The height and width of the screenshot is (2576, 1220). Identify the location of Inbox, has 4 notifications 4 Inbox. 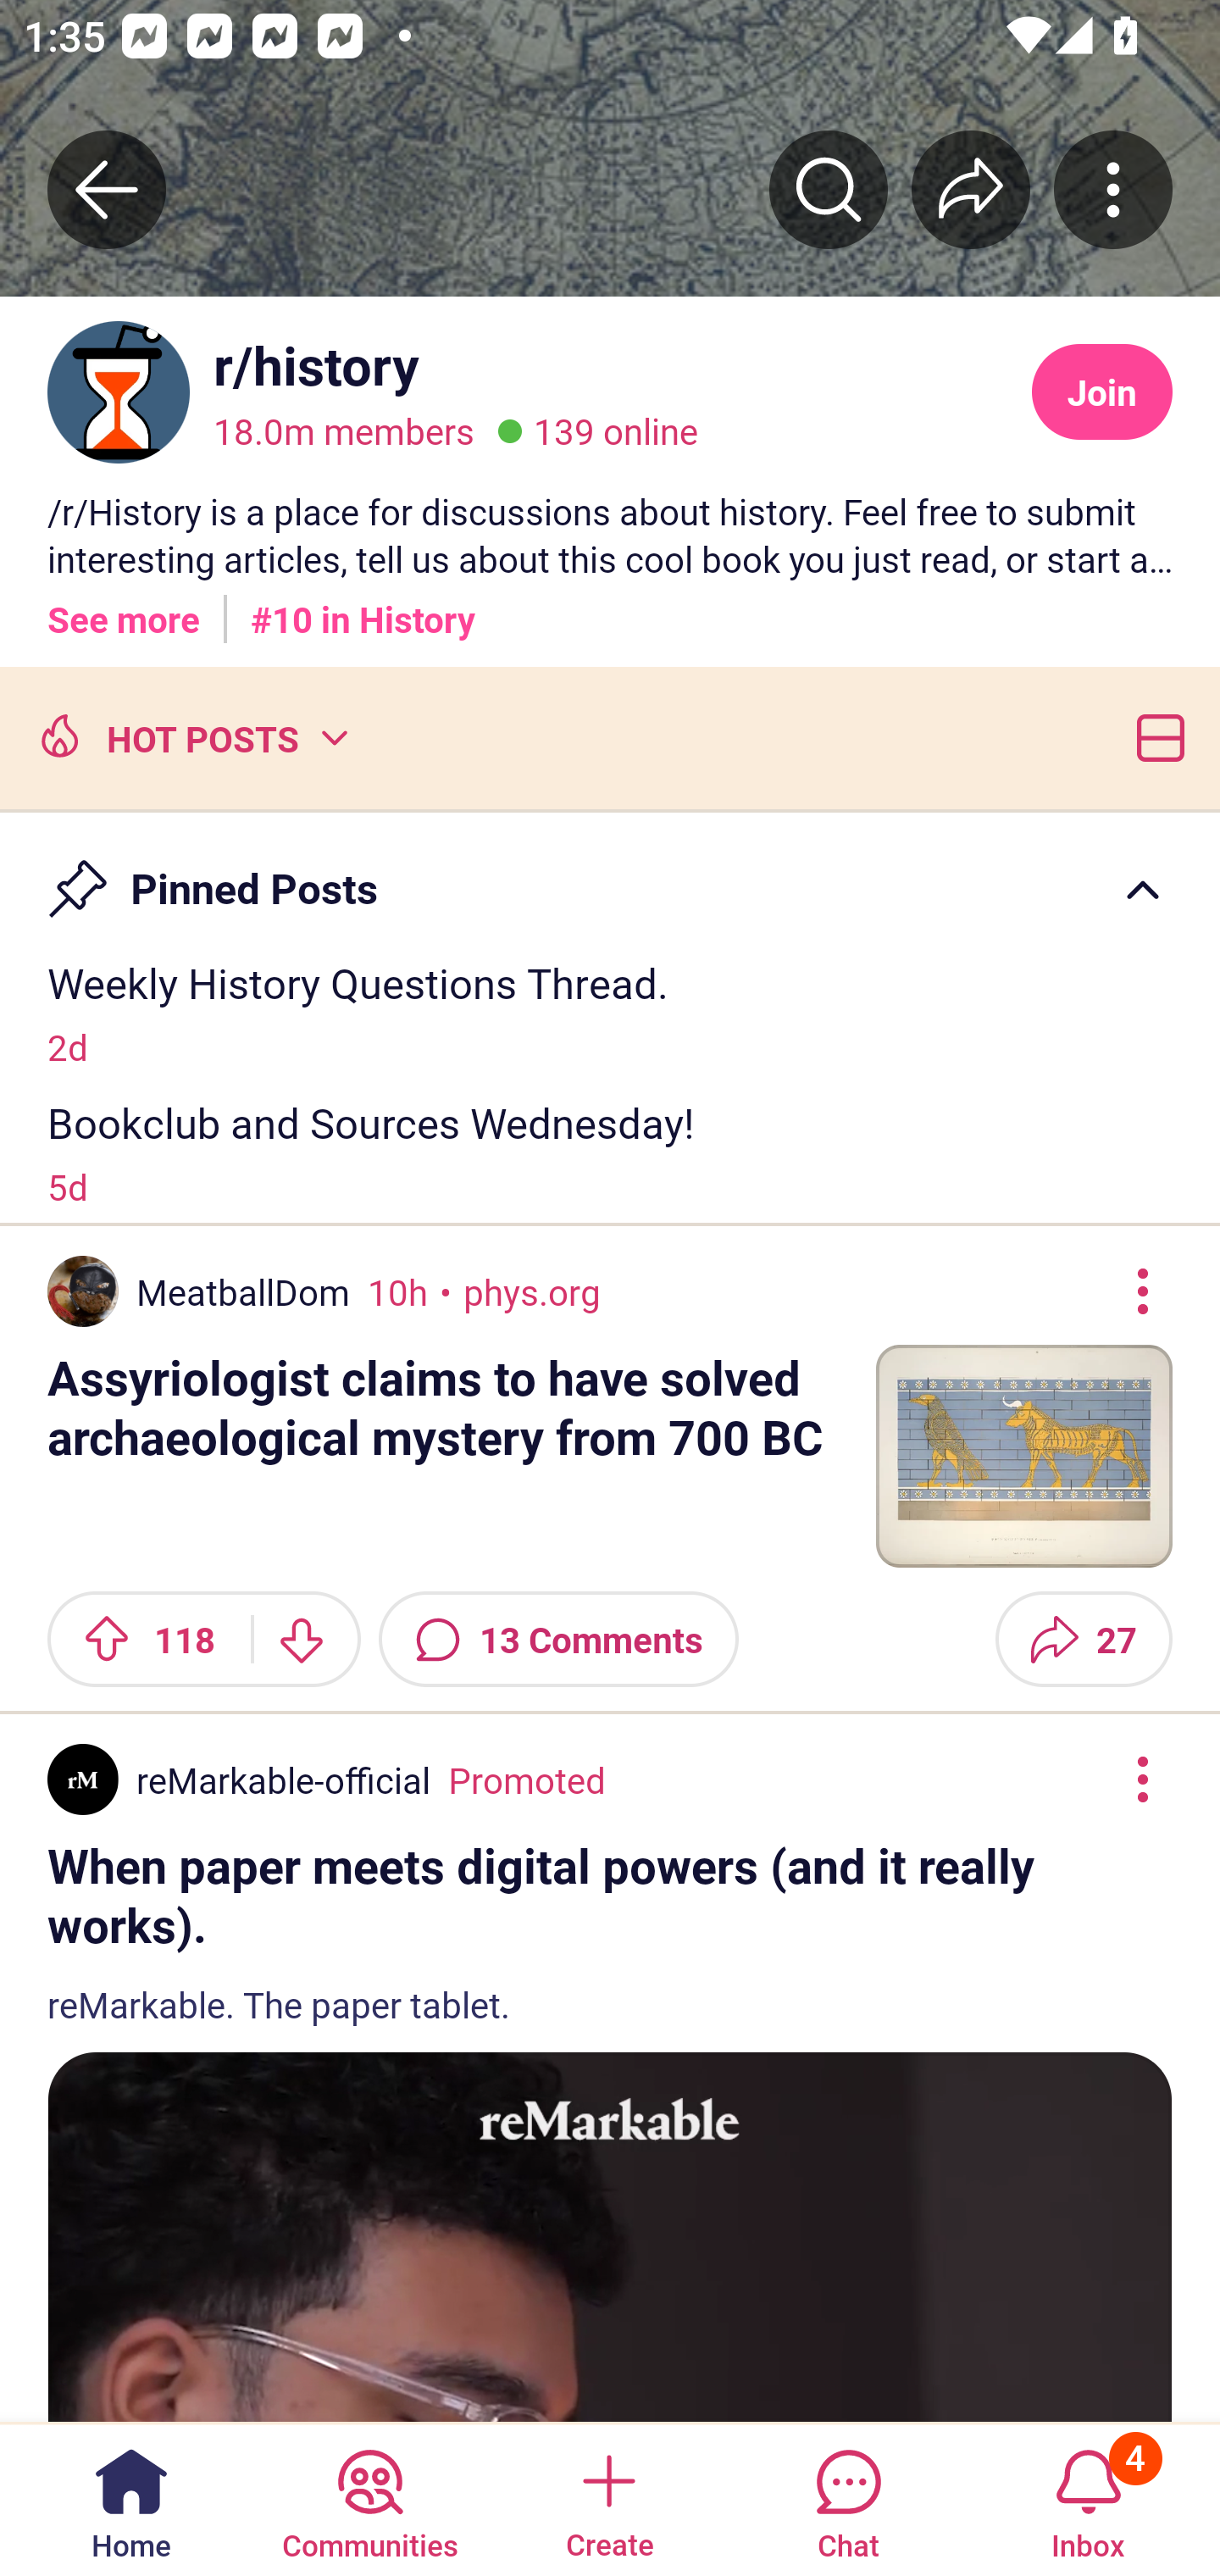
(1088, 2498).